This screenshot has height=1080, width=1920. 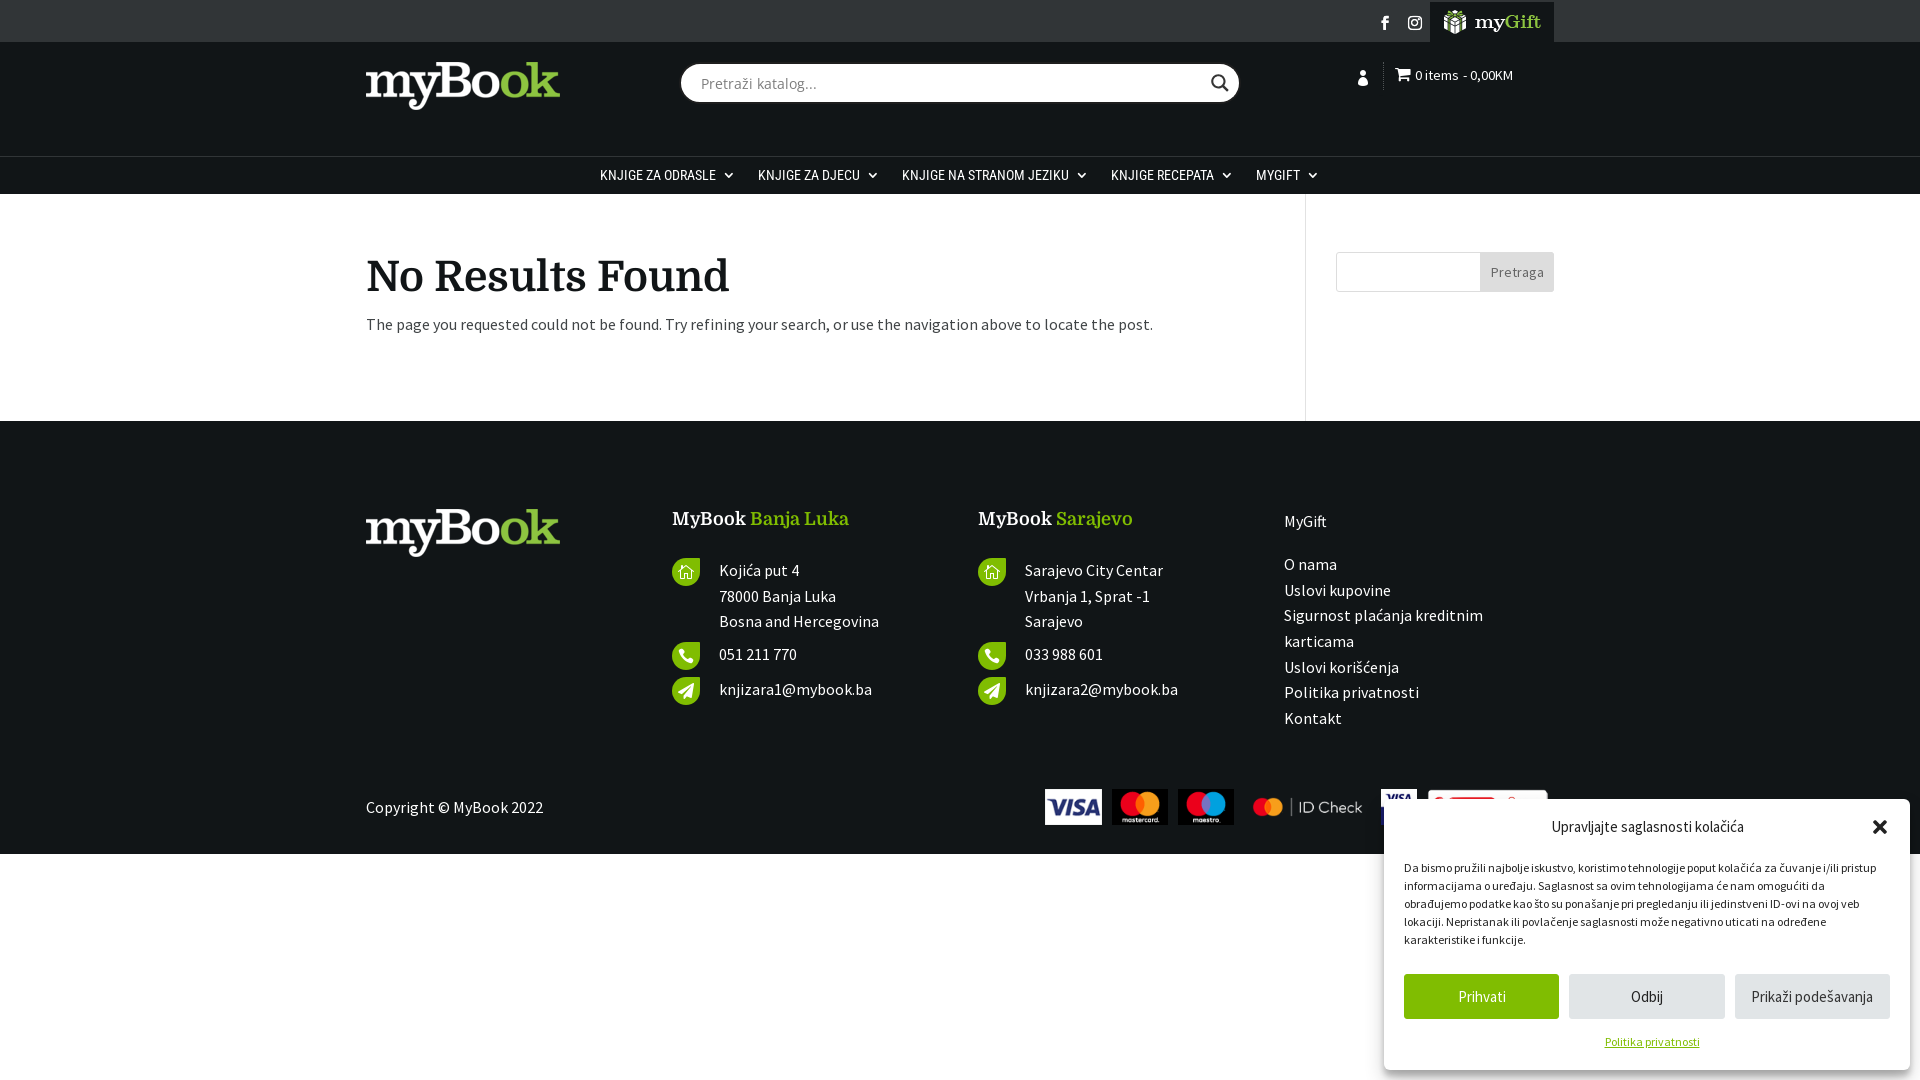 I want to click on MyGift, so click(x=1306, y=521).